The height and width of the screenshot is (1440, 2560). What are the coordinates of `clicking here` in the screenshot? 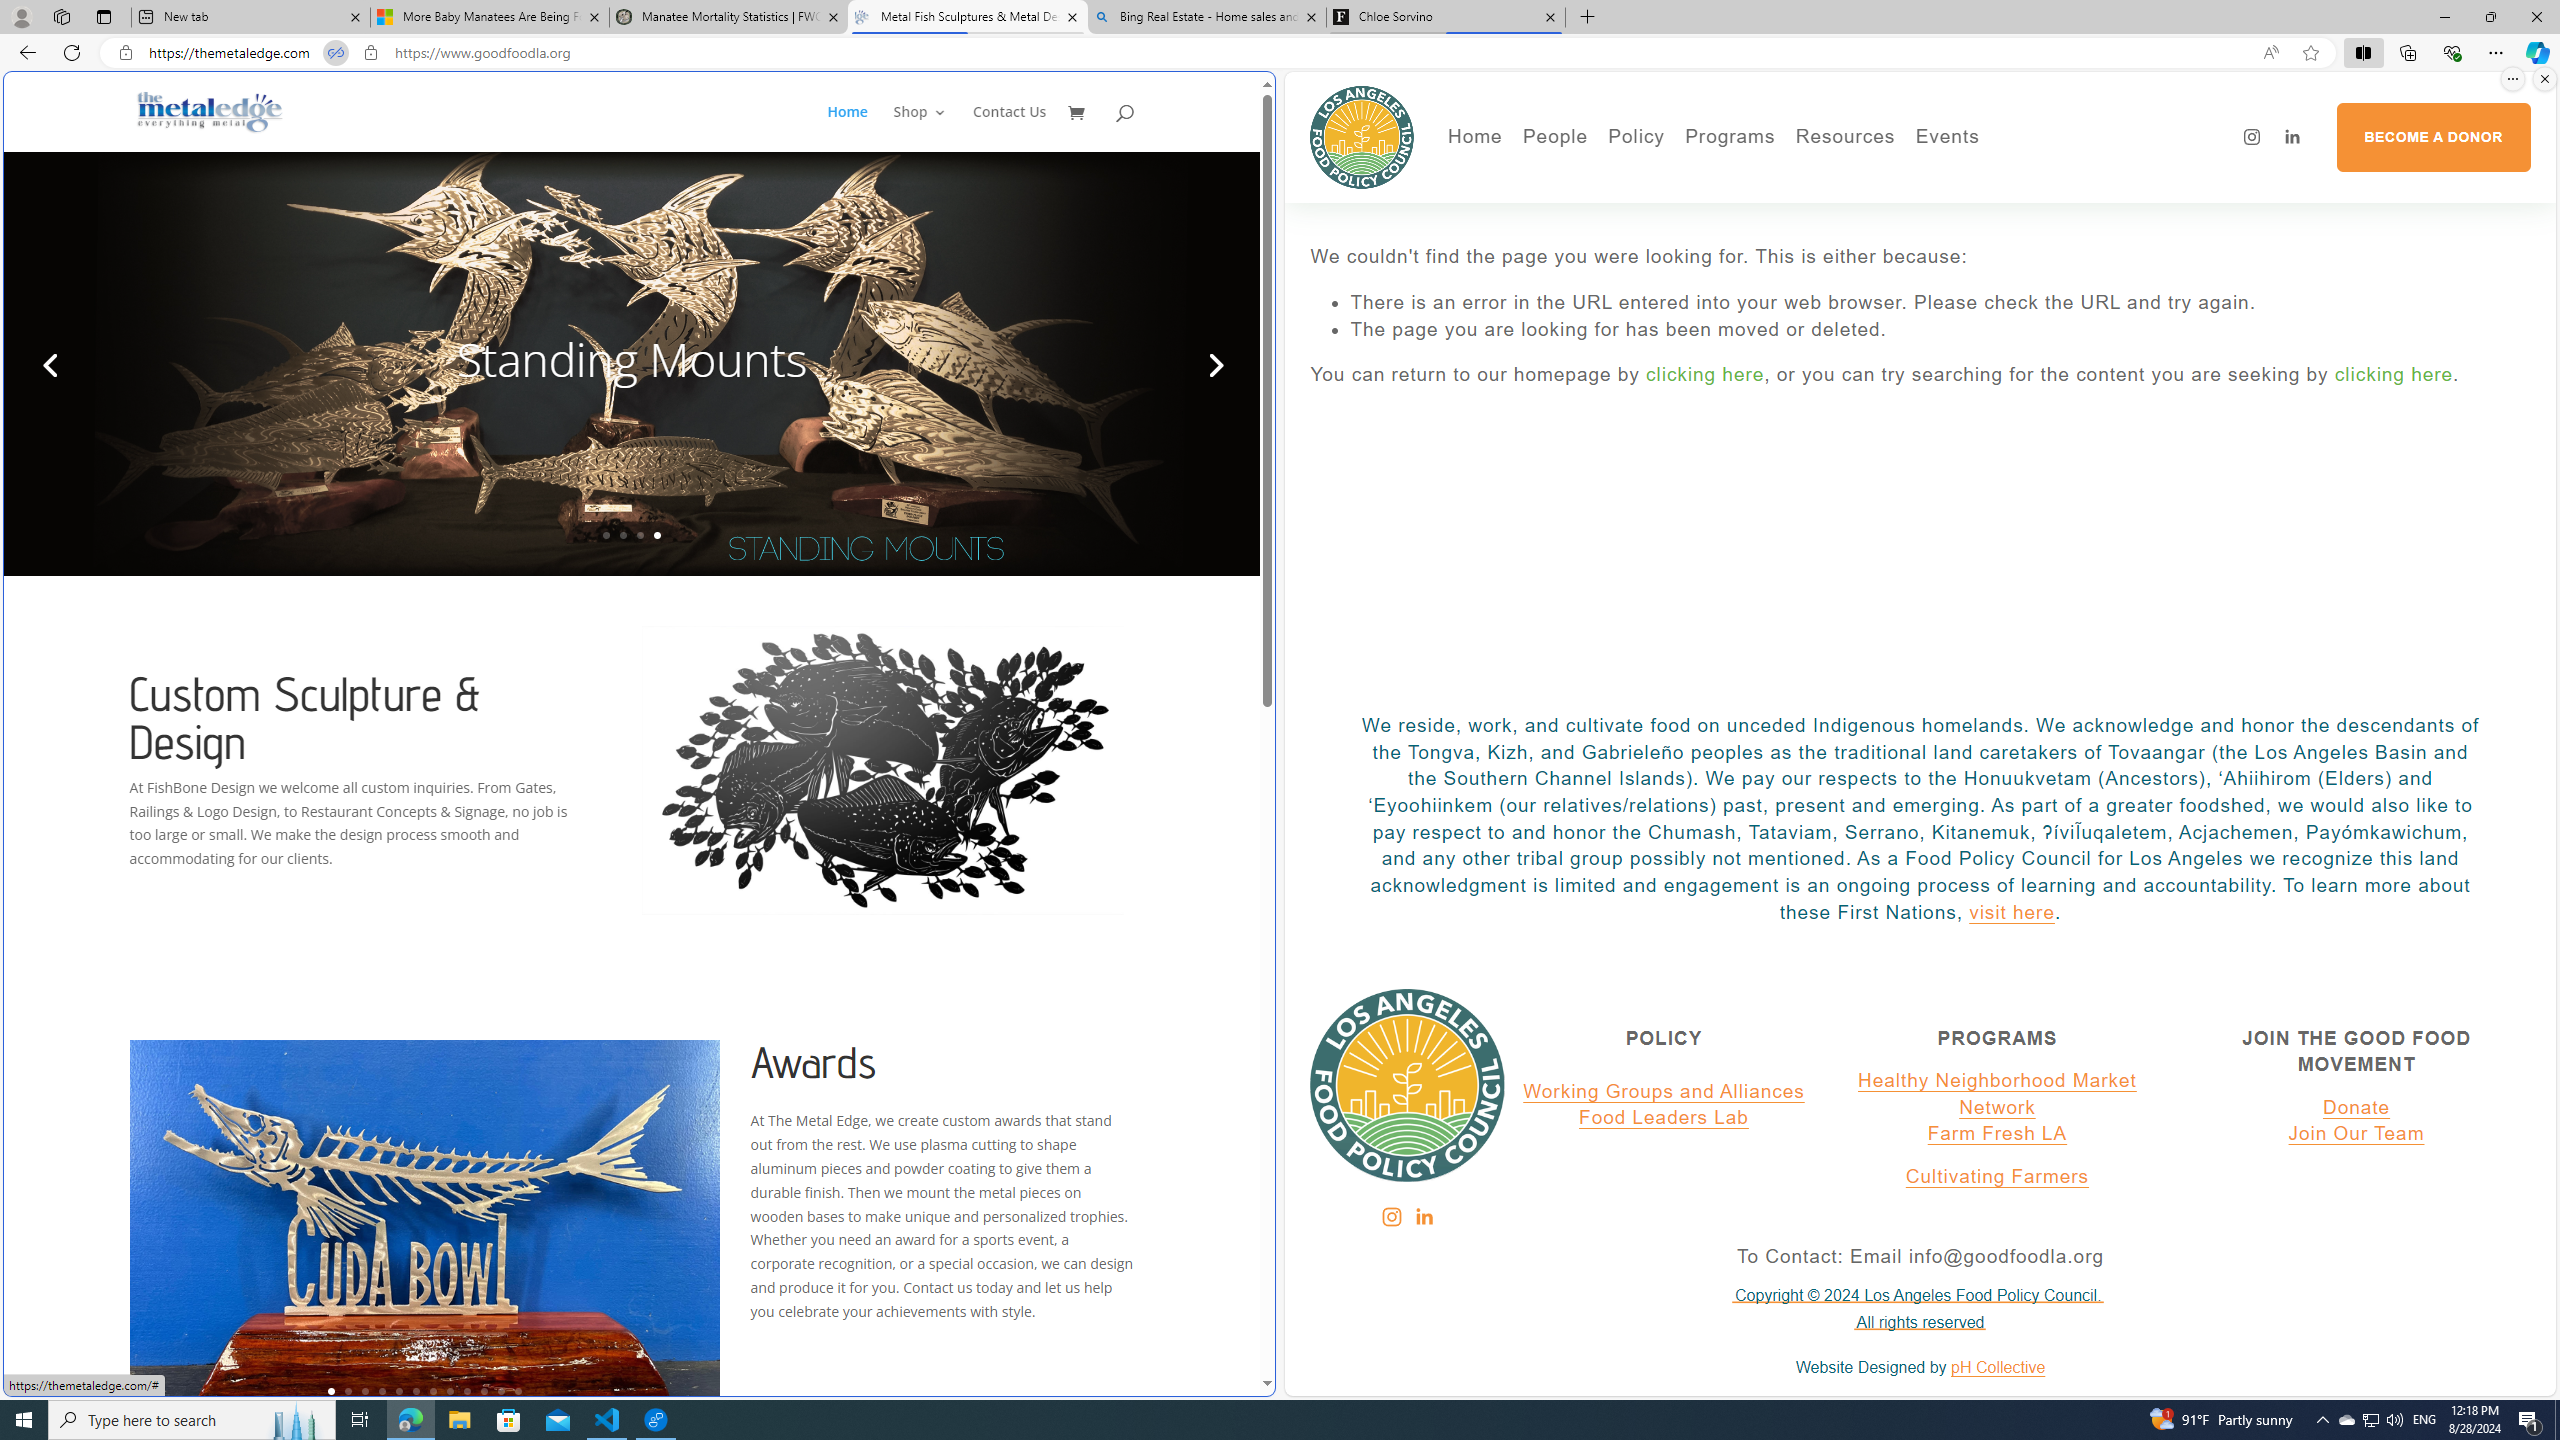 It's located at (2394, 374).